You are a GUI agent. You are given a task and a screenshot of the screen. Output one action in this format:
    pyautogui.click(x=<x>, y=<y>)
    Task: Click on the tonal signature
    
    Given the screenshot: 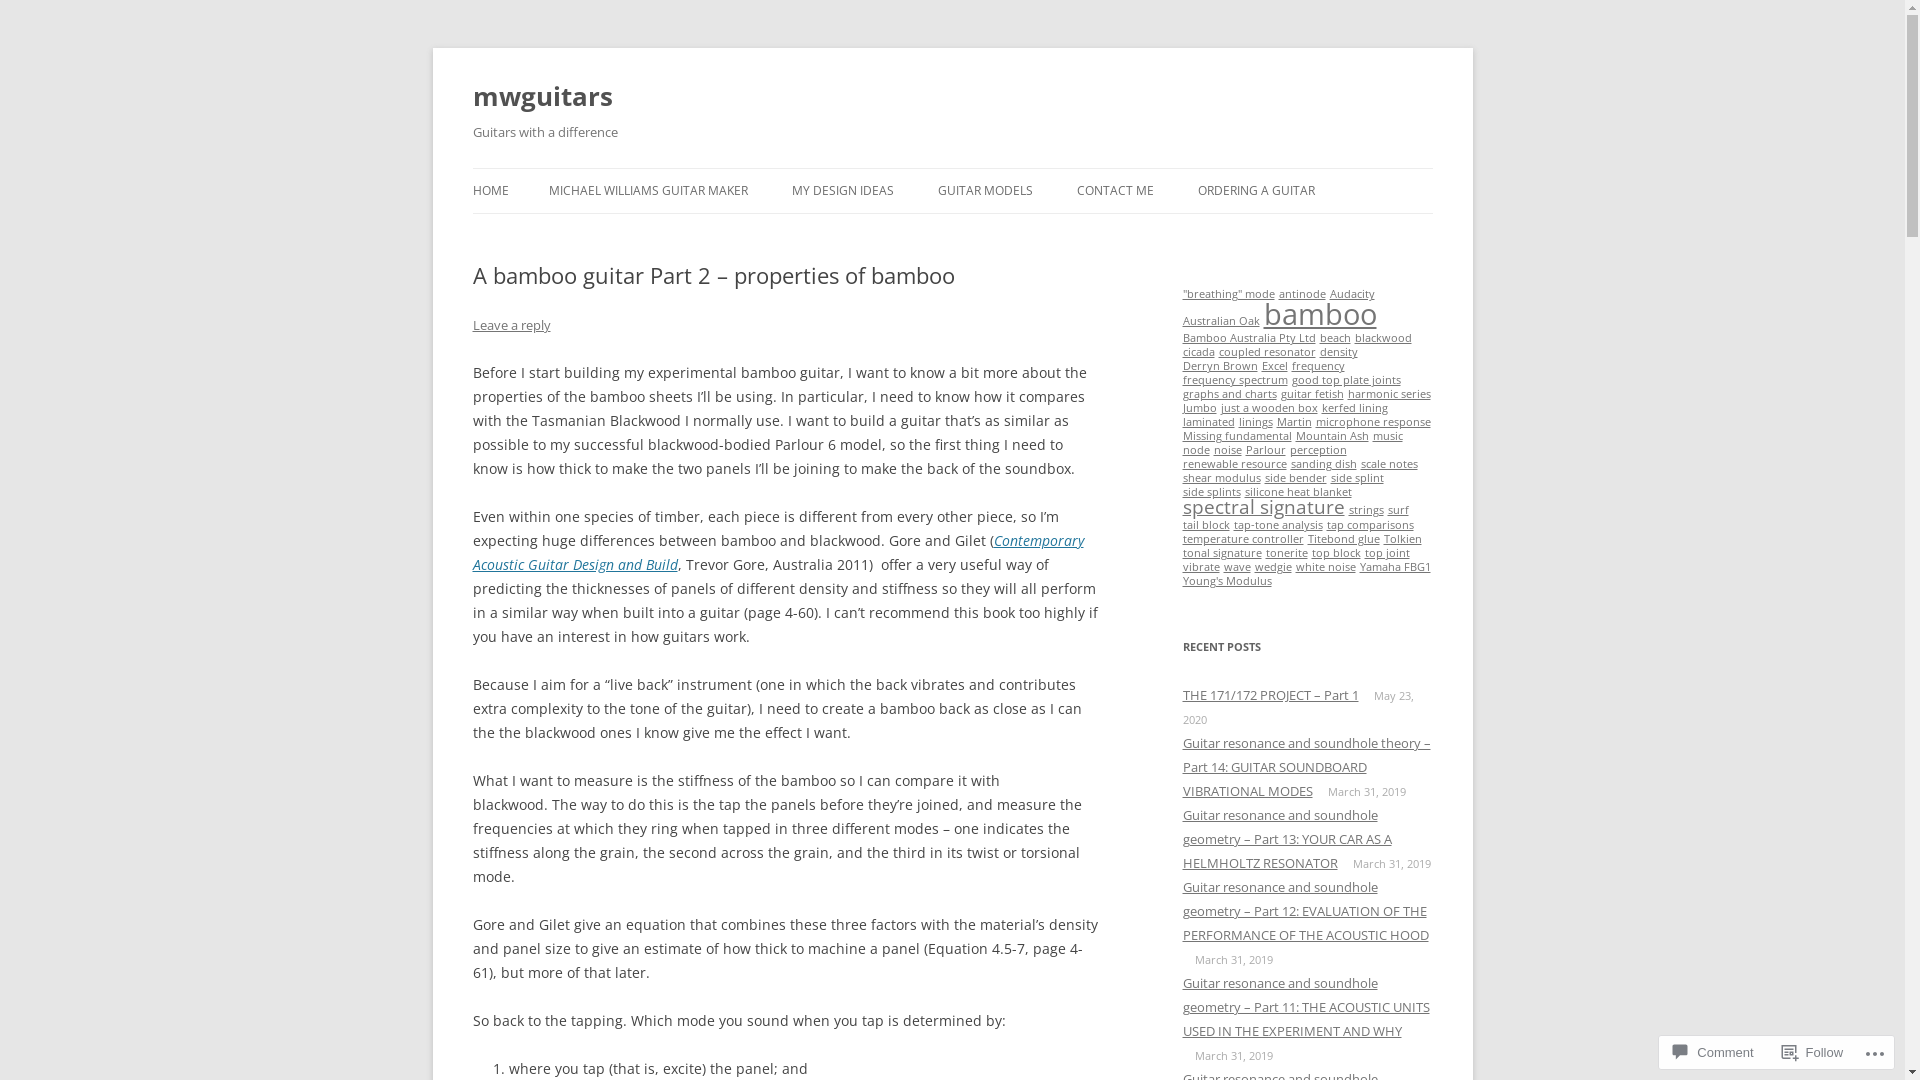 What is the action you would take?
    pyautogui.click(x=1222, y=553)
    